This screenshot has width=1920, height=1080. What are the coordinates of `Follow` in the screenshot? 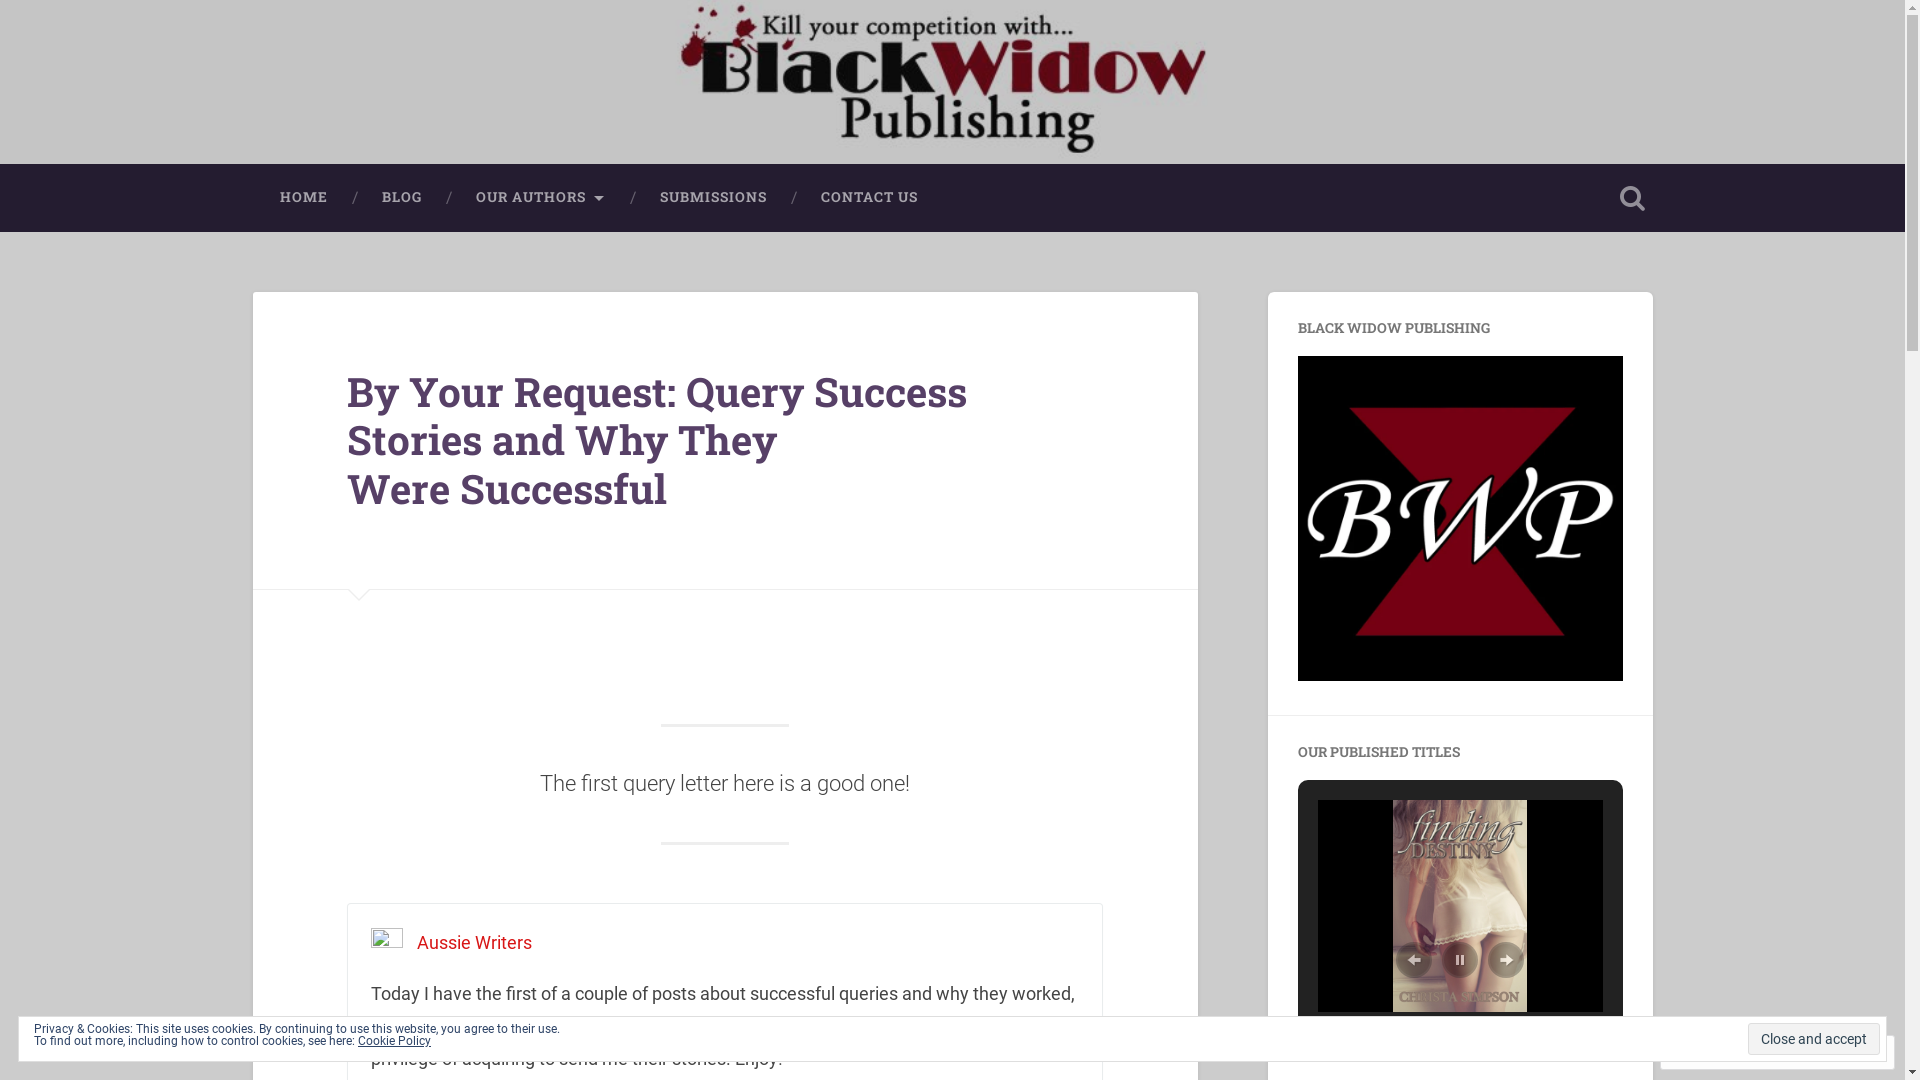 It's located at (1812, 1052).